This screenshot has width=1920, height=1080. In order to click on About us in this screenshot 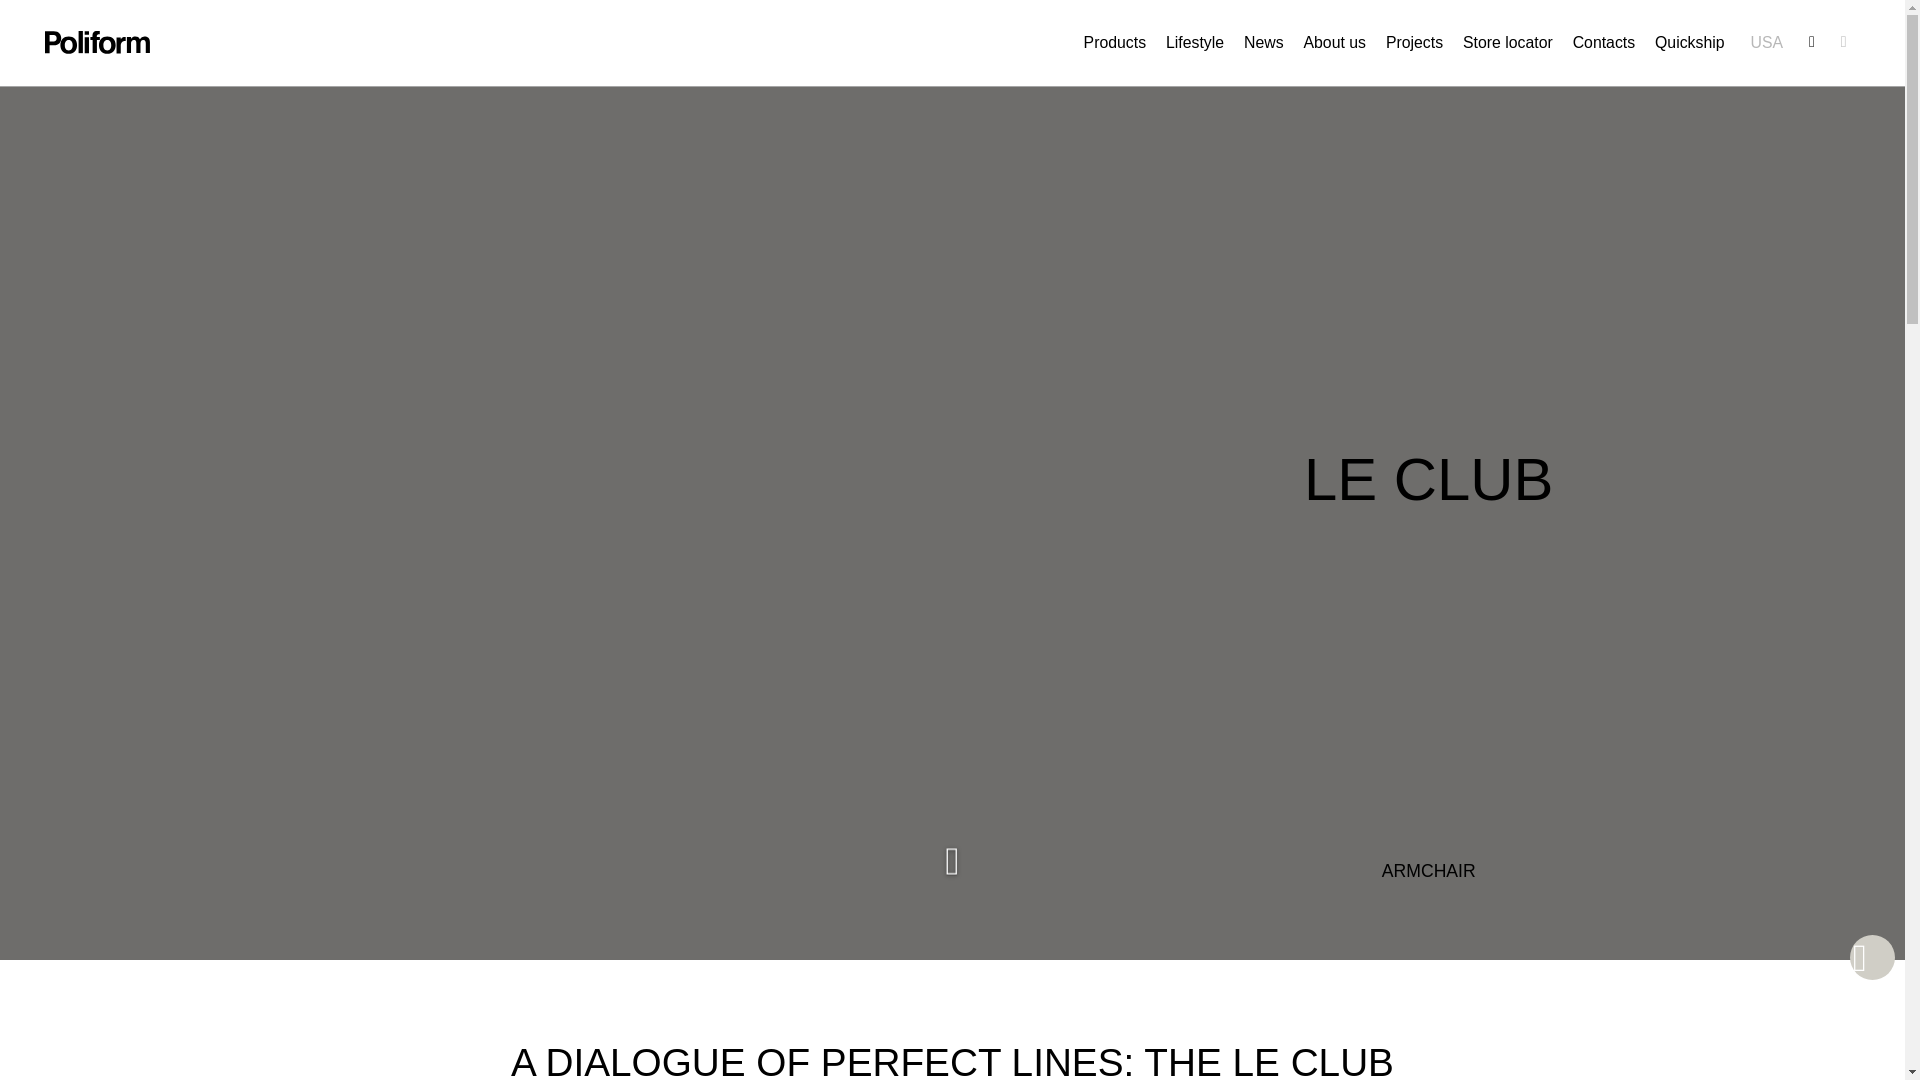, I will do `click(1334, 42)`.